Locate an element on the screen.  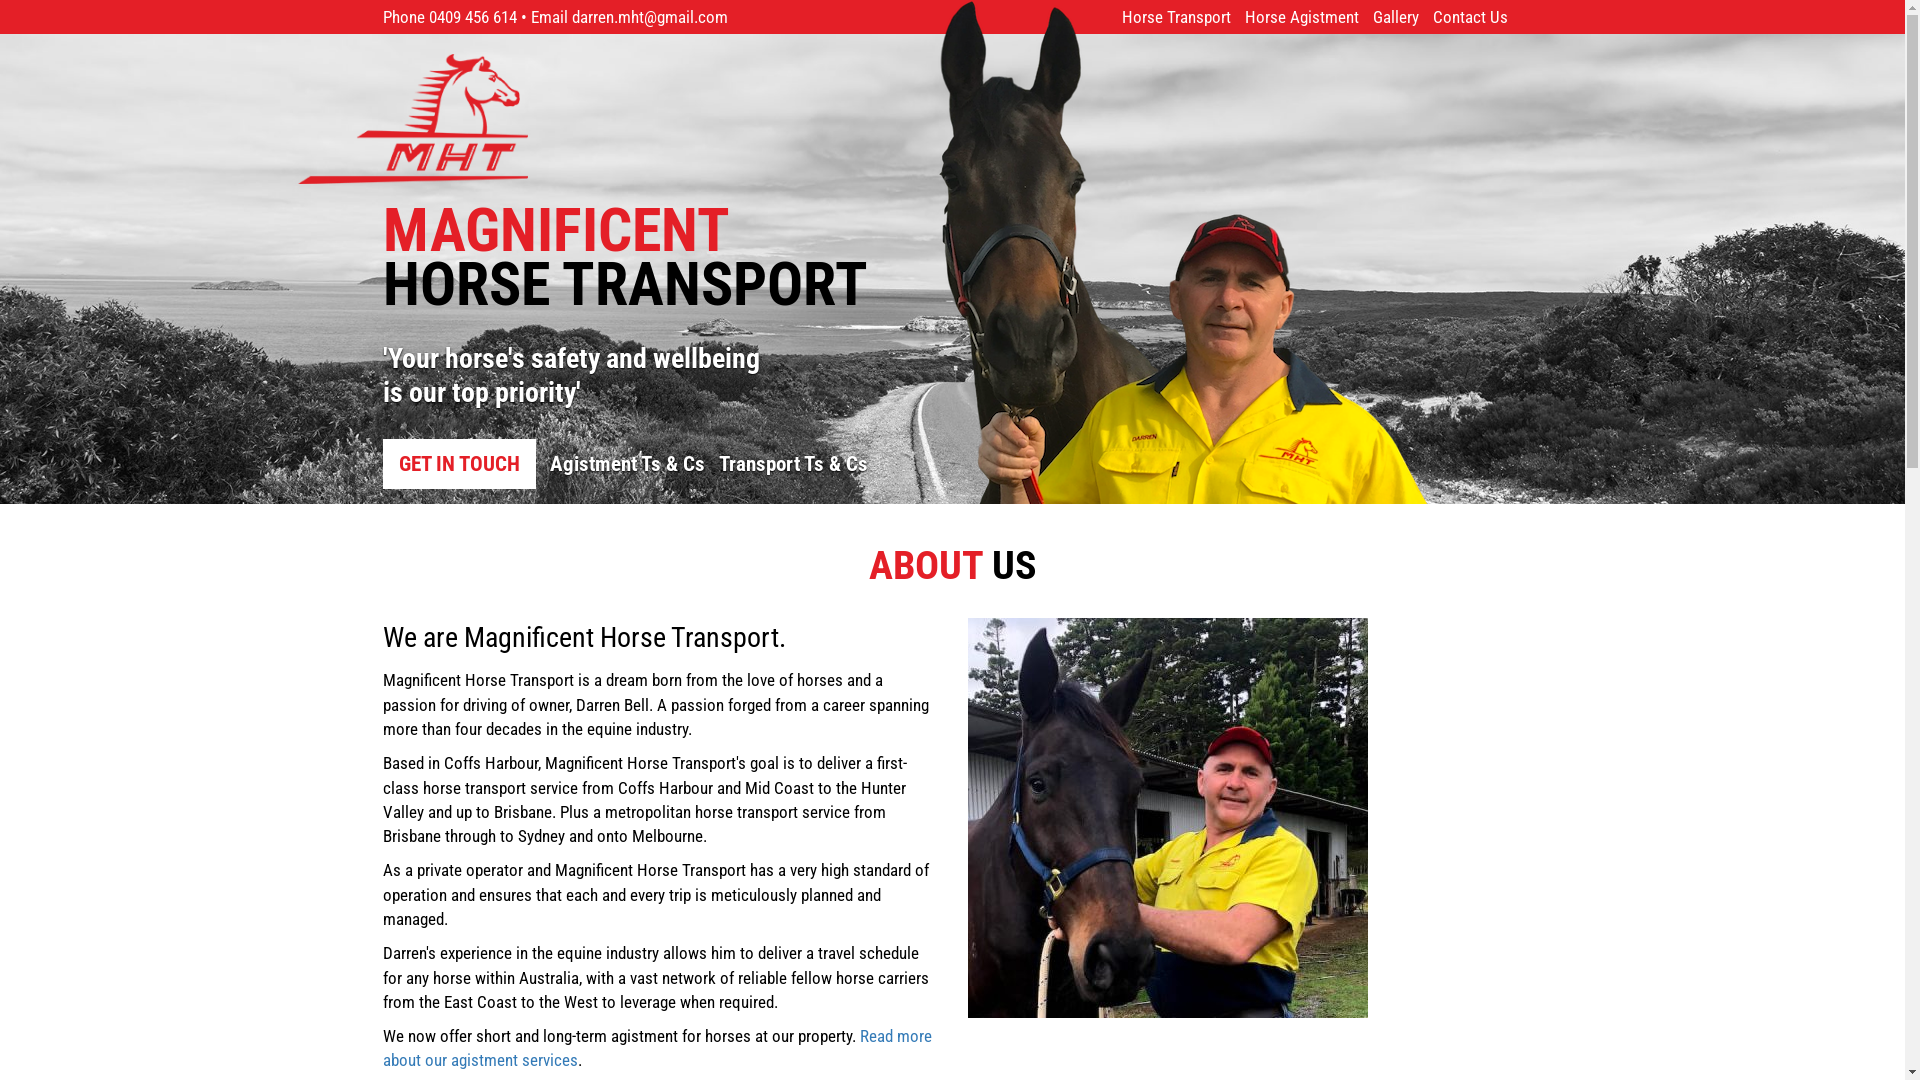
Contact Us is located at coordinates (1470, 17).